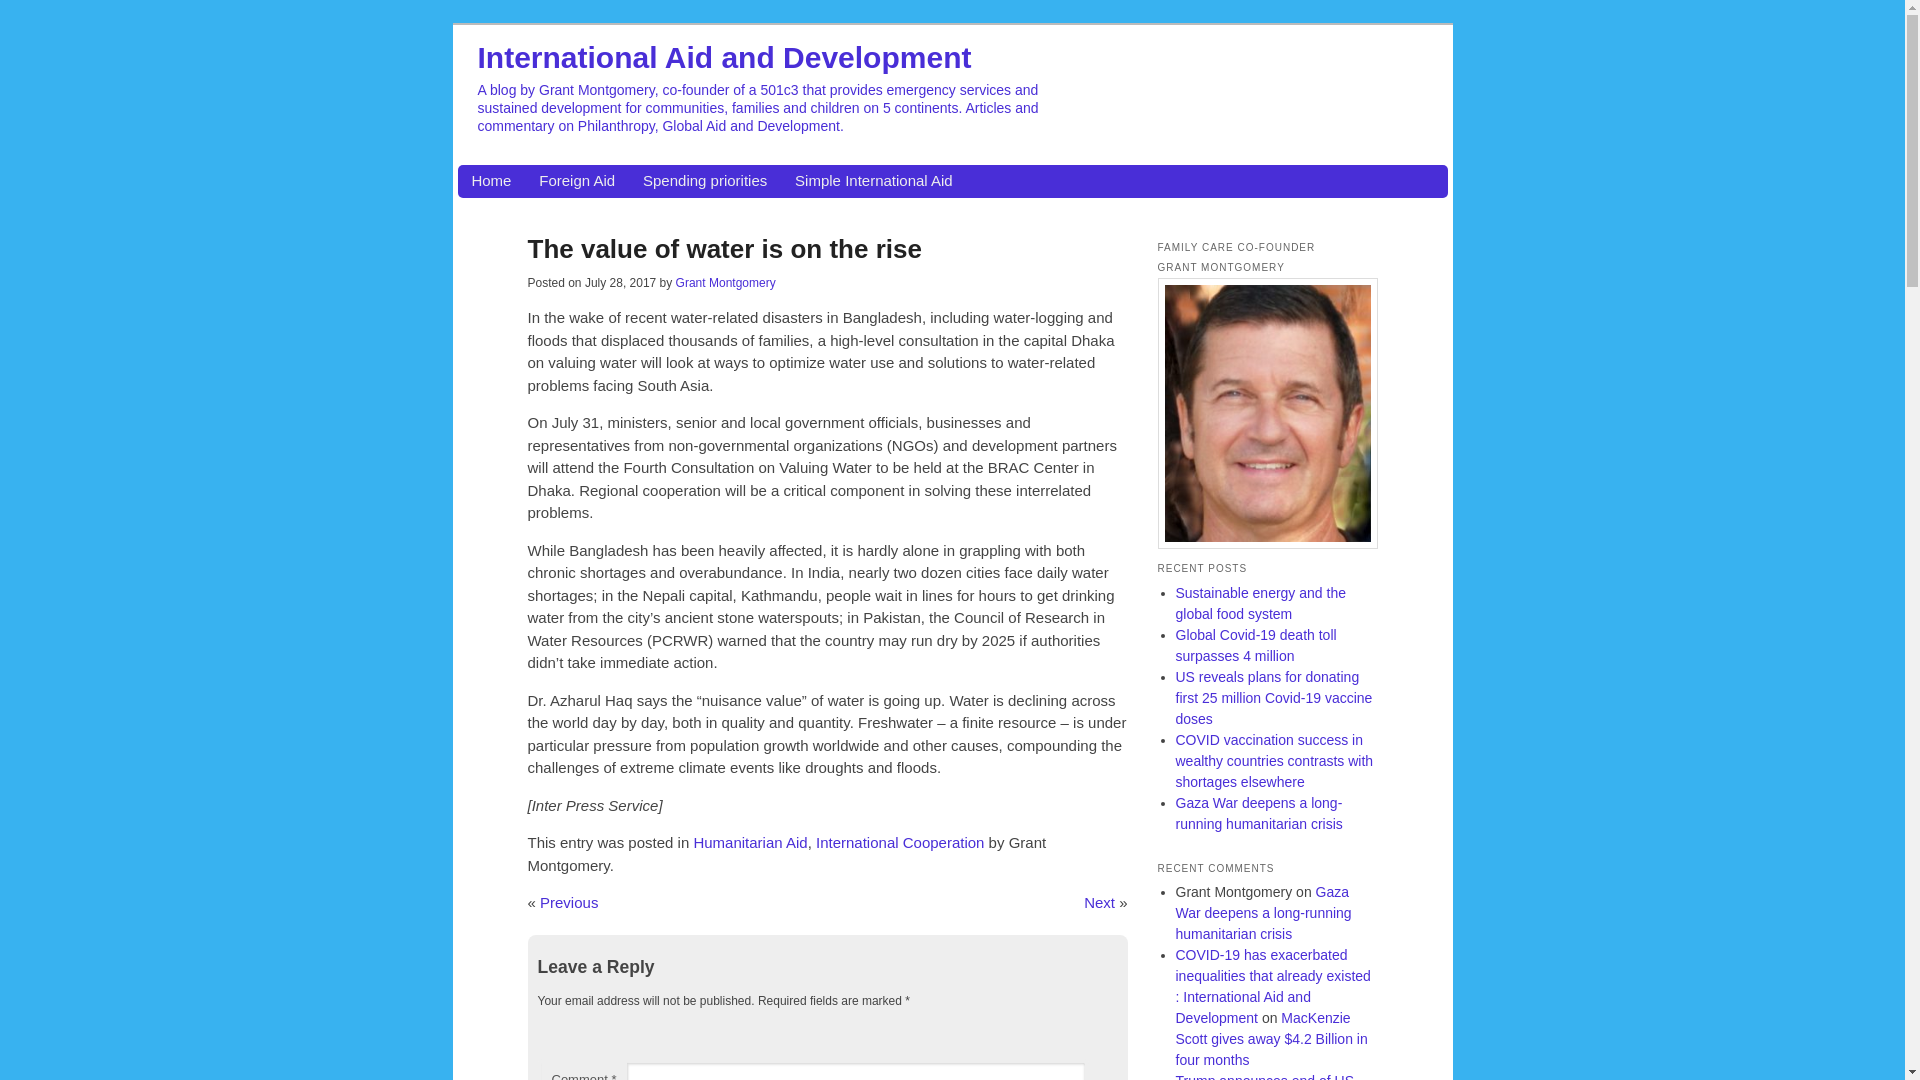  What do you see at coordinates (1258, 812) in the screenshot?
I see `Gaza War deepens a long-running humanitarian crisis` at bounding box center [1258, 812].